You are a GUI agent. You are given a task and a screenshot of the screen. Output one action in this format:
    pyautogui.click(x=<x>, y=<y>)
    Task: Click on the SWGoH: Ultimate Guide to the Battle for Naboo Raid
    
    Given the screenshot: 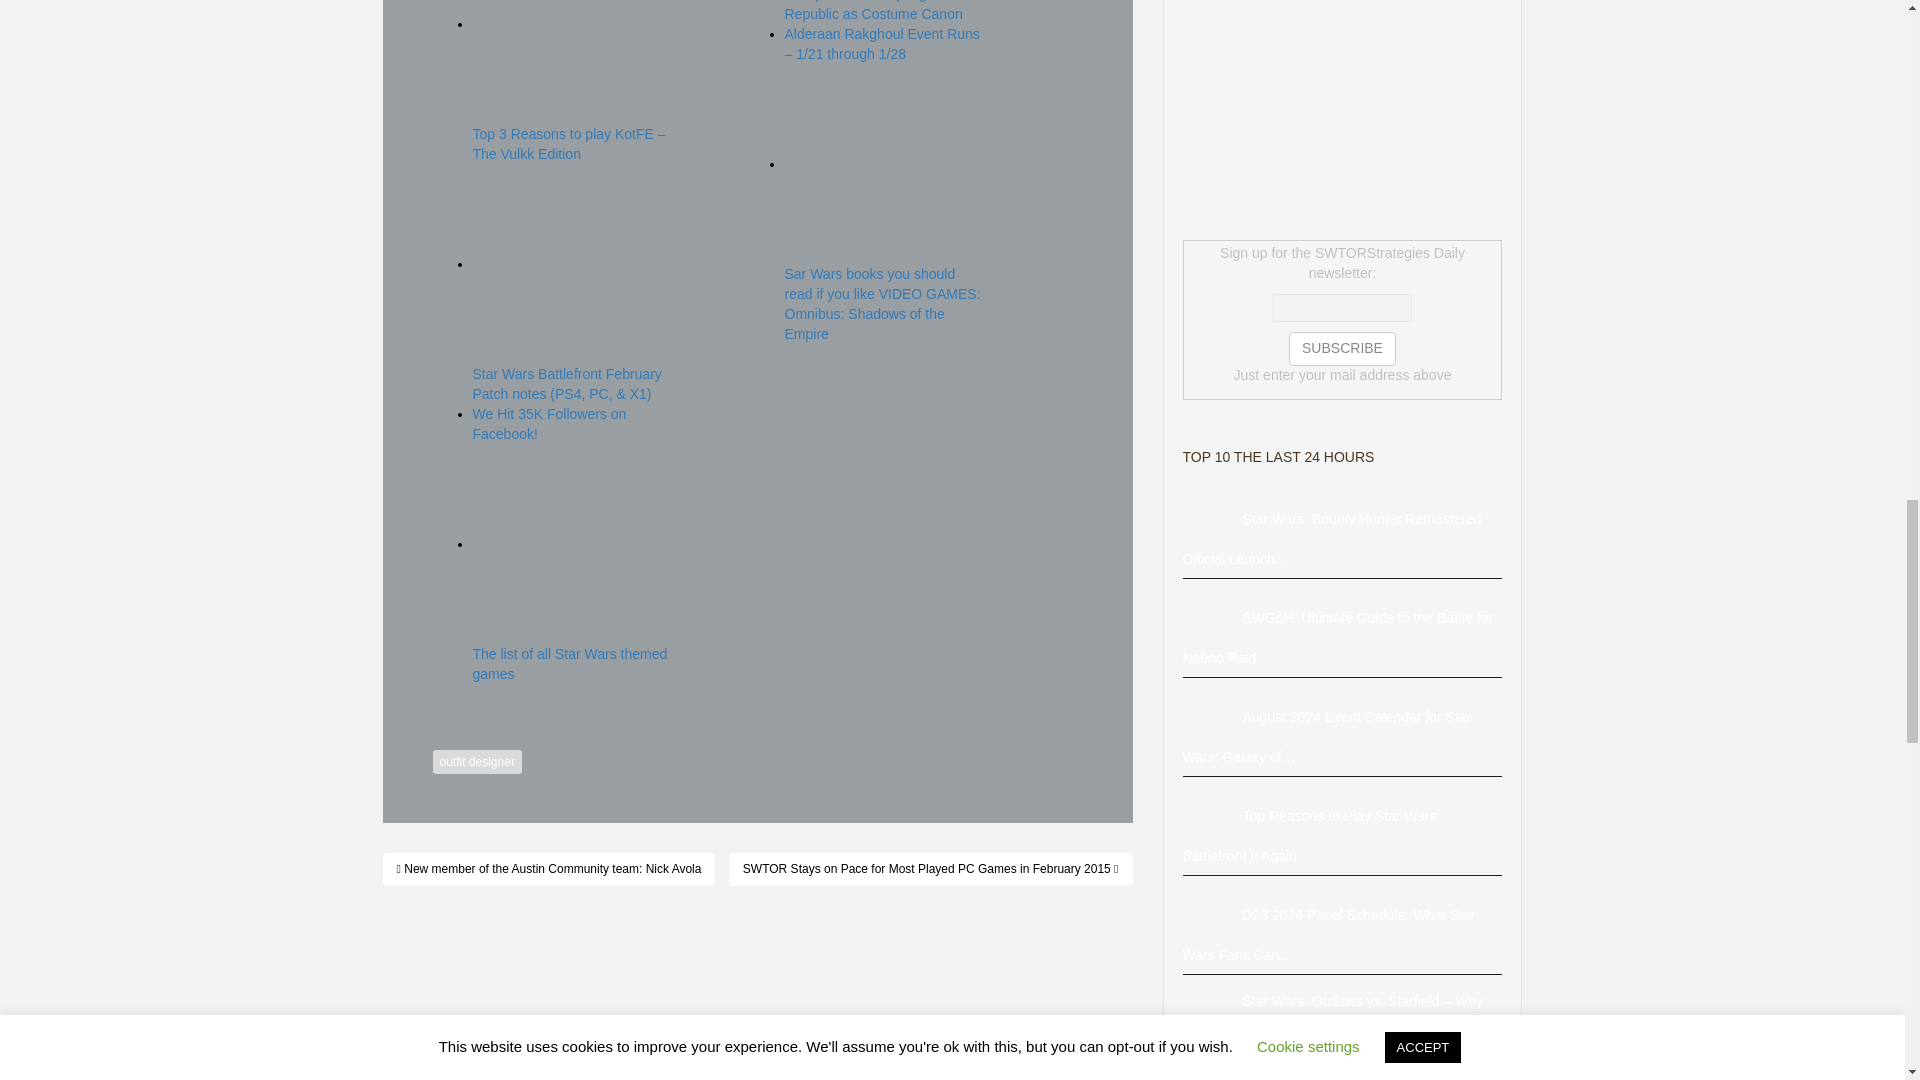 What is the action you would take?
    pyautogui.click(x=1212, y=618)
    